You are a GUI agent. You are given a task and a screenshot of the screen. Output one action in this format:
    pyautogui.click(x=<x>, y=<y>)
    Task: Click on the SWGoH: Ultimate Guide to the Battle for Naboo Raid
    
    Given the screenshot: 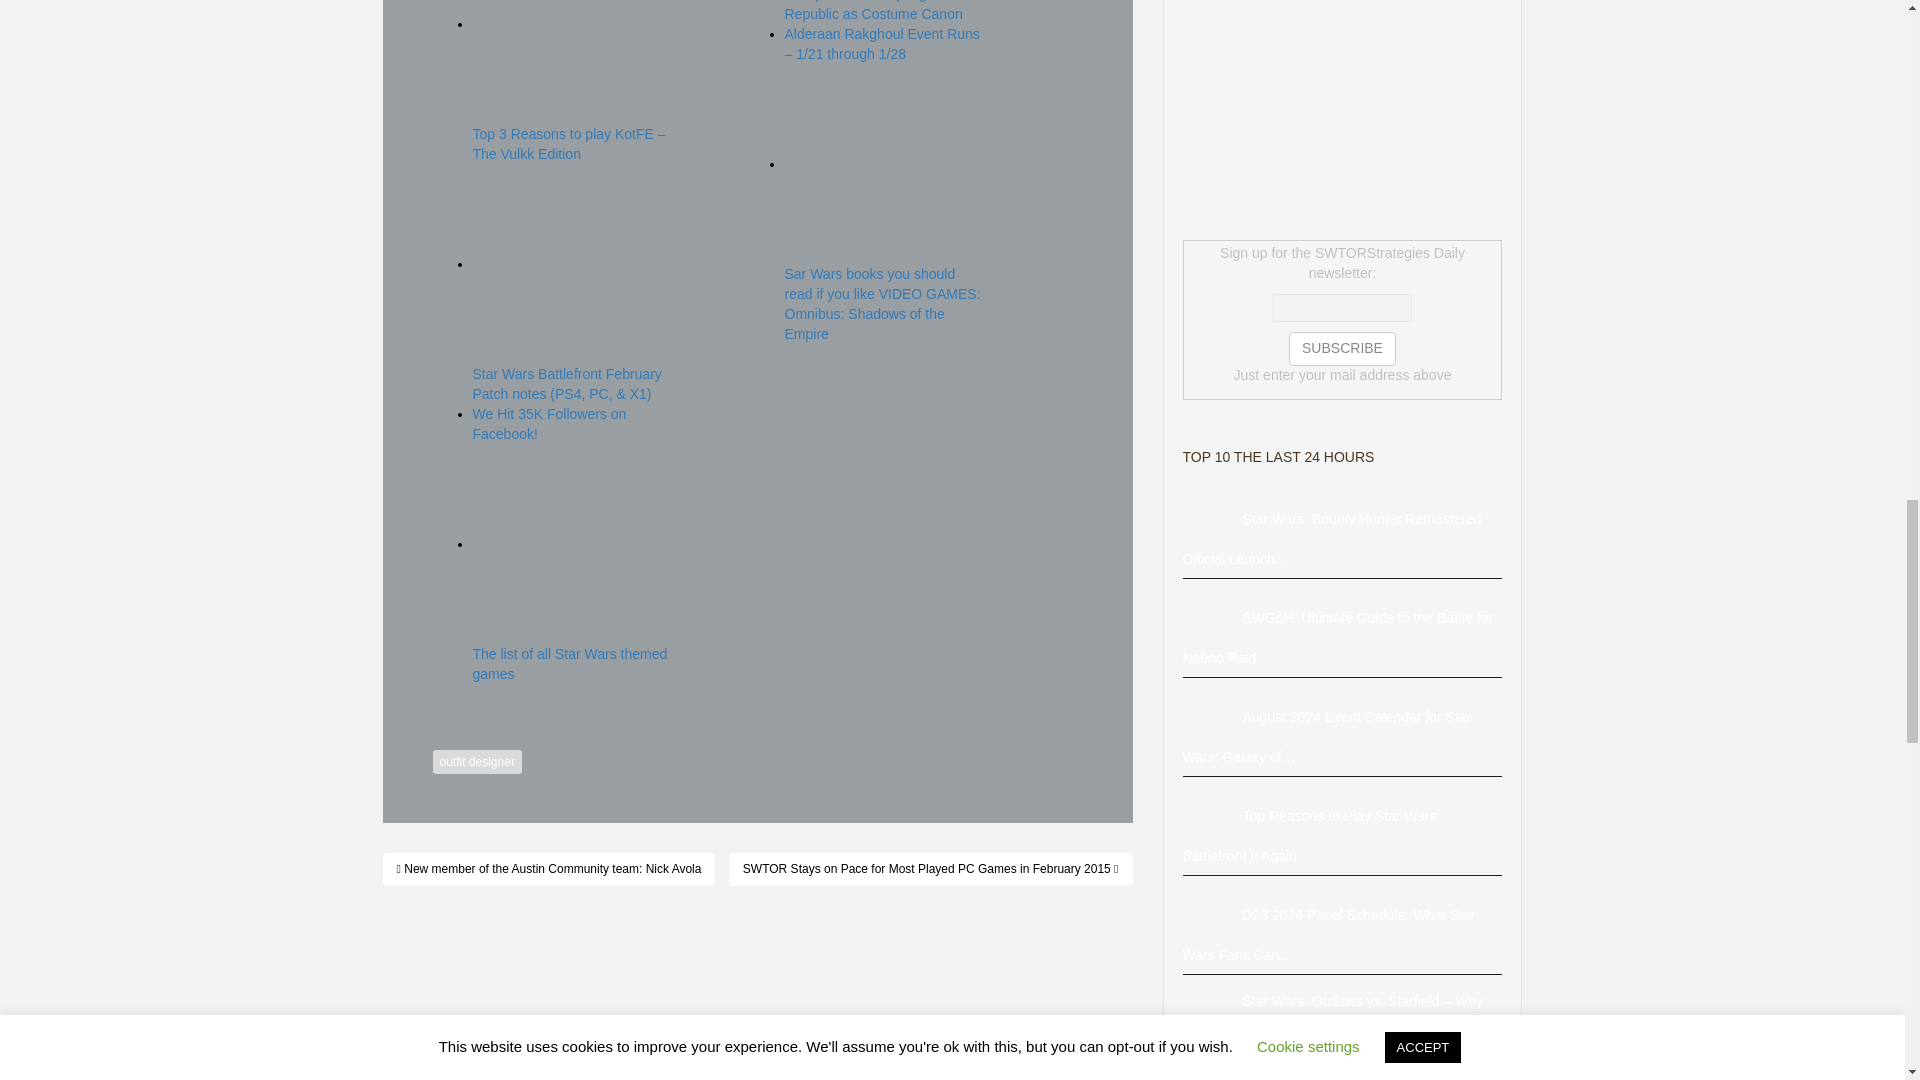 What is the action you would take?
    pyautogui.click(x=1212, y=618)
    